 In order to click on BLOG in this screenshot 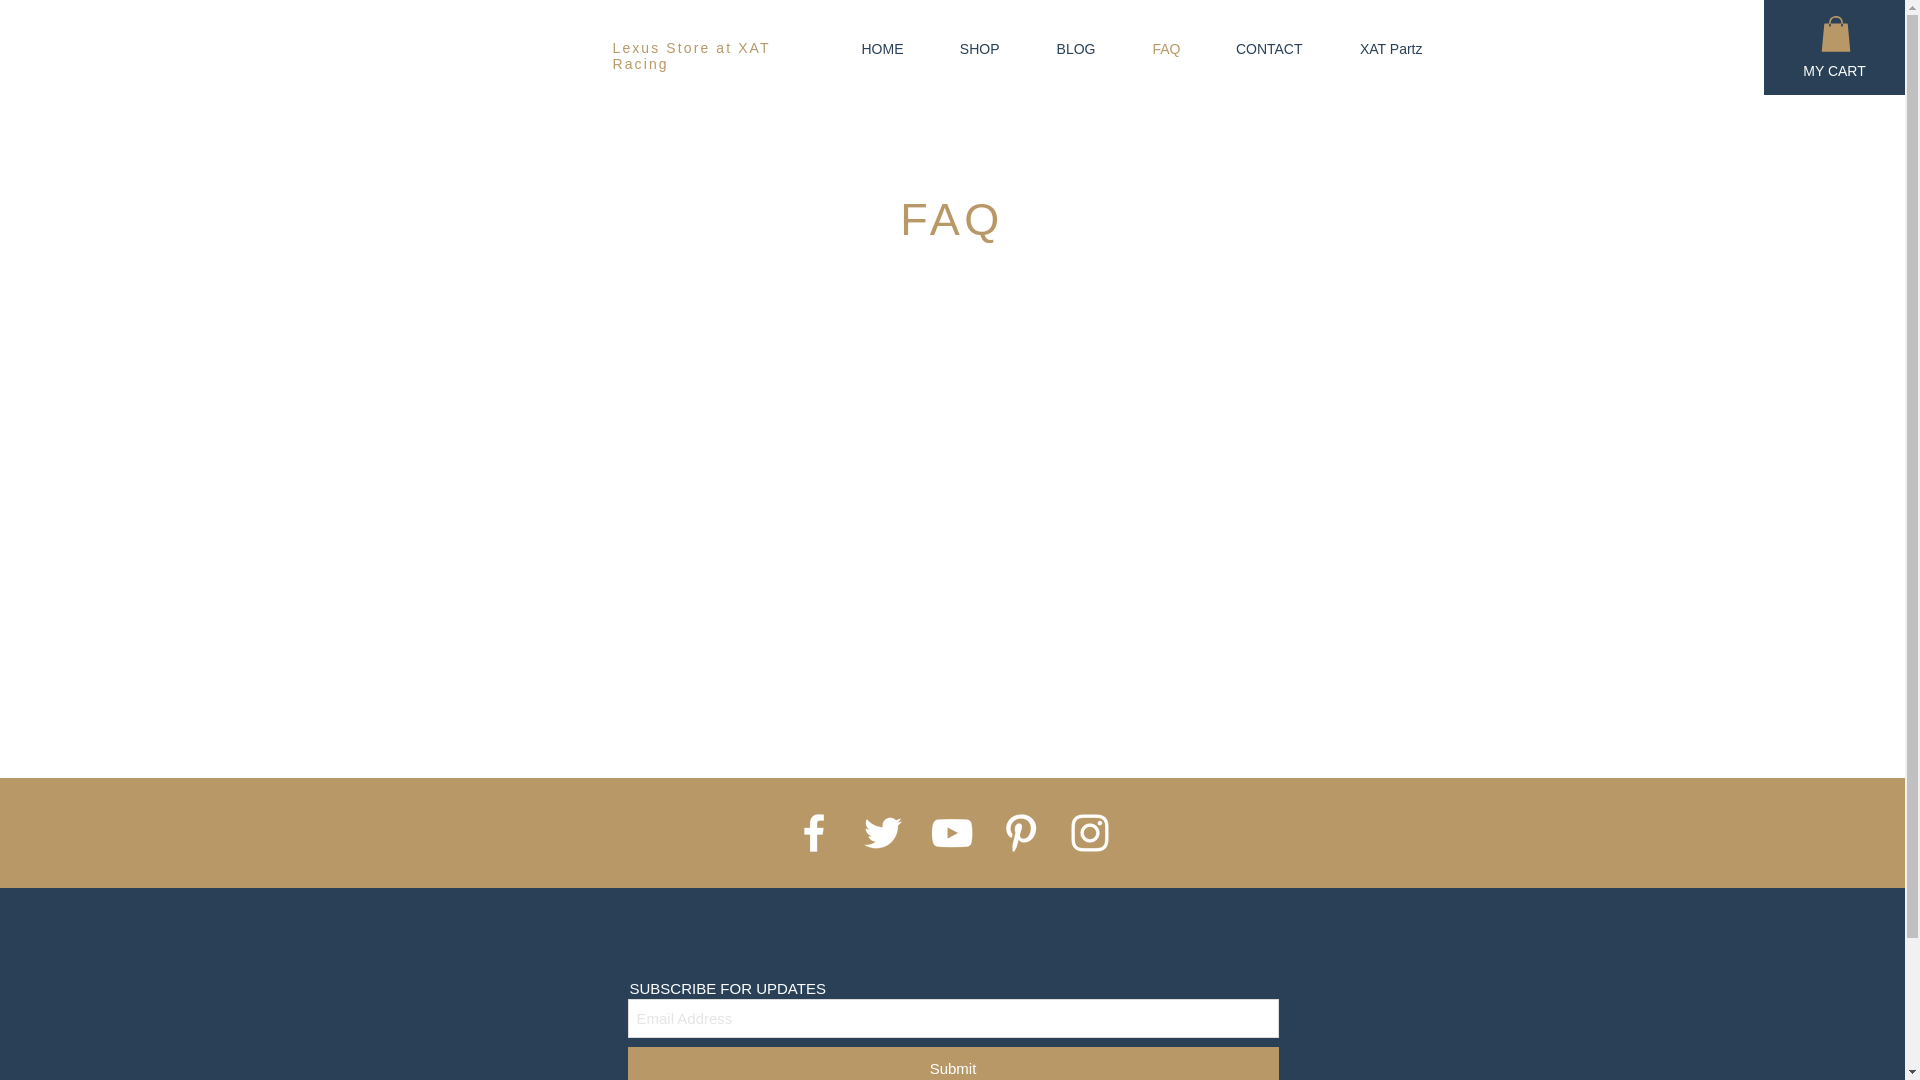, I will do `click(1061, 48)`.